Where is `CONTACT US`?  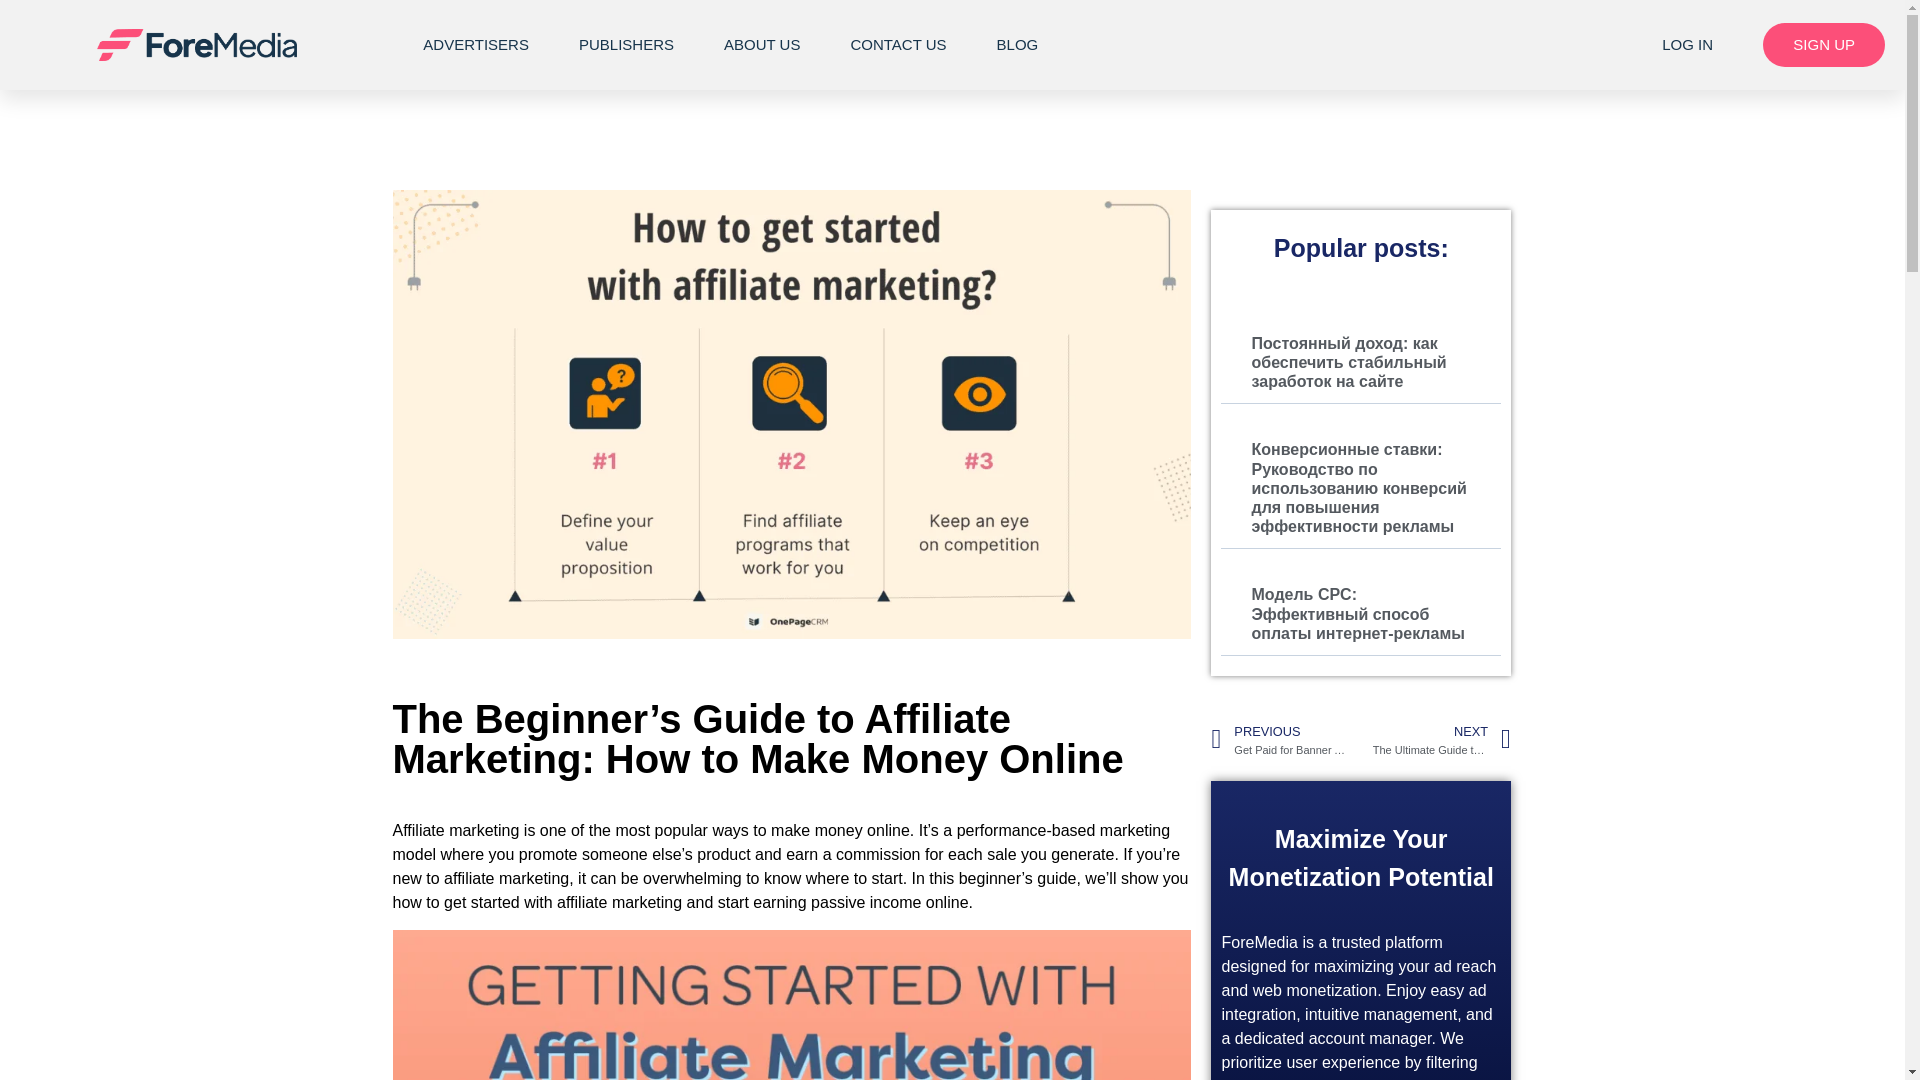
CONTACT US is located at coordinates (898, 44).